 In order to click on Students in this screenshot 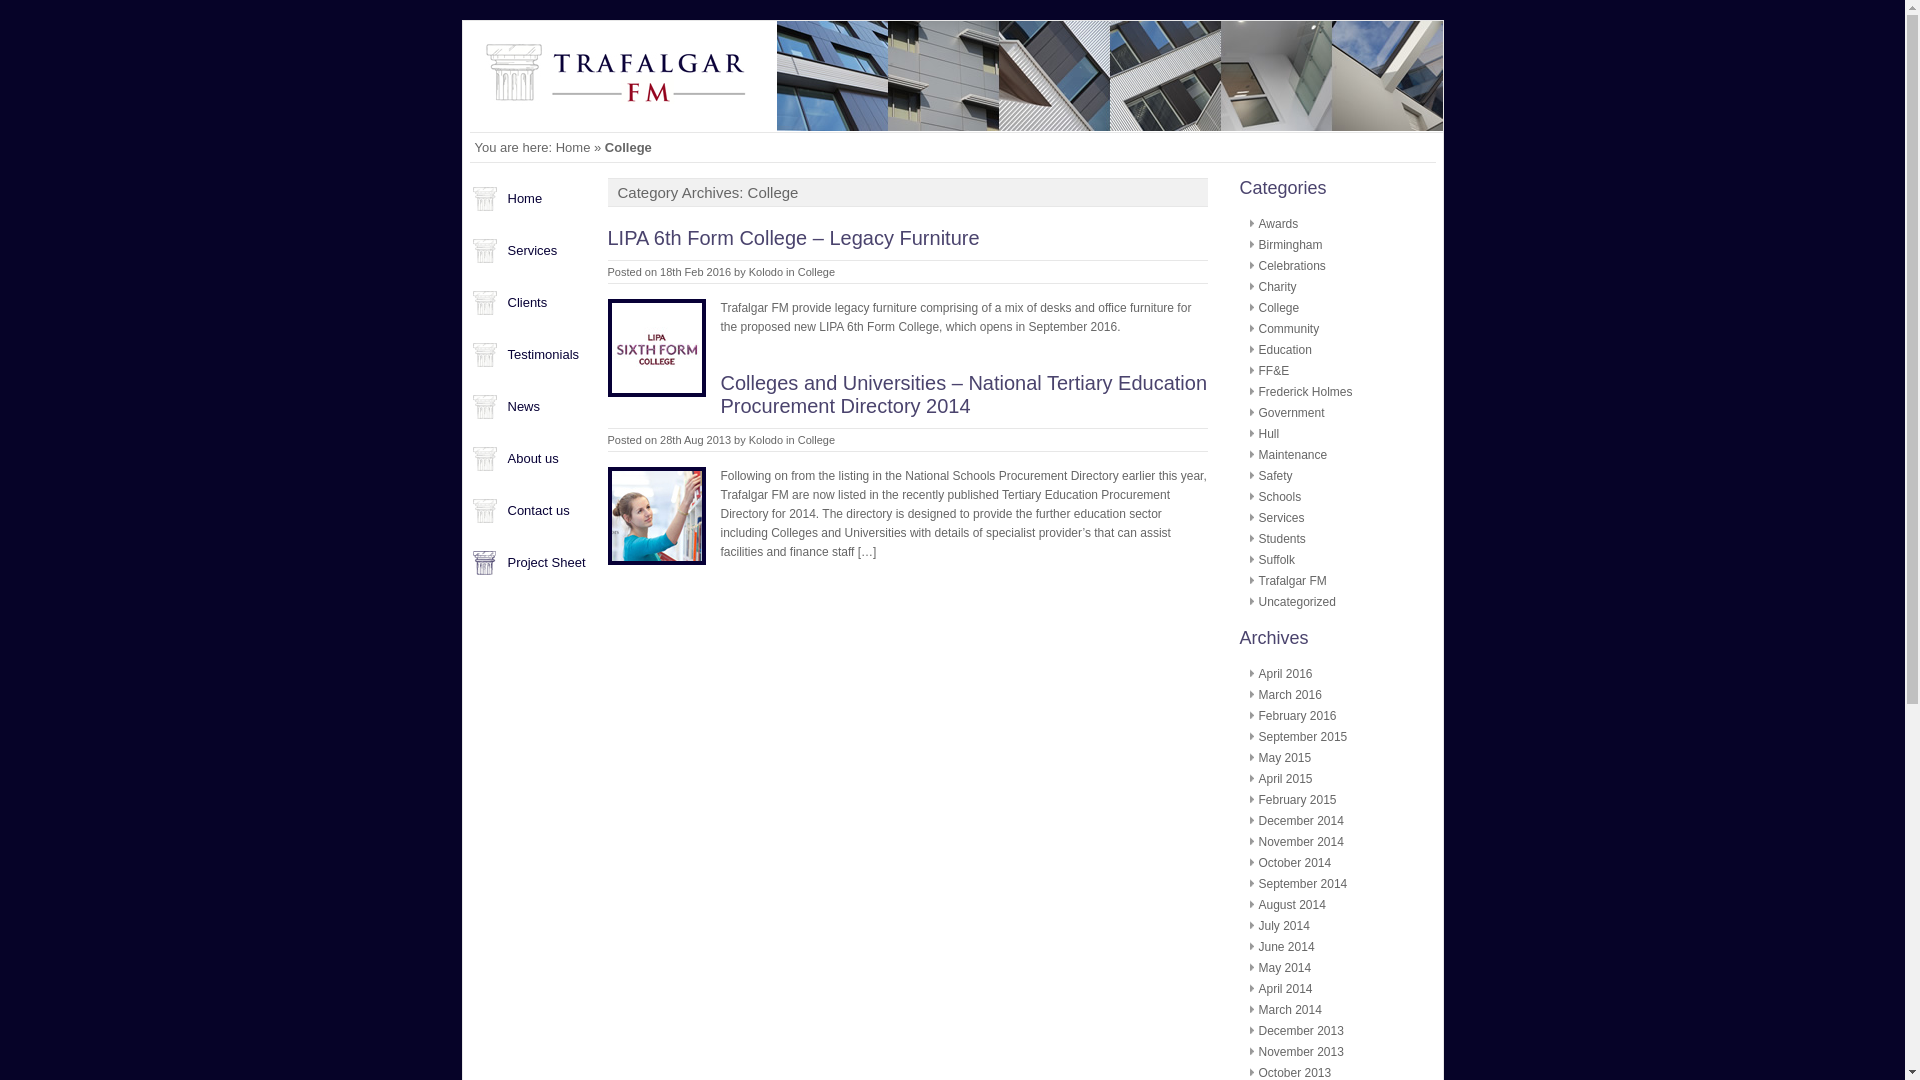, I will do `click(1281, 539)`.